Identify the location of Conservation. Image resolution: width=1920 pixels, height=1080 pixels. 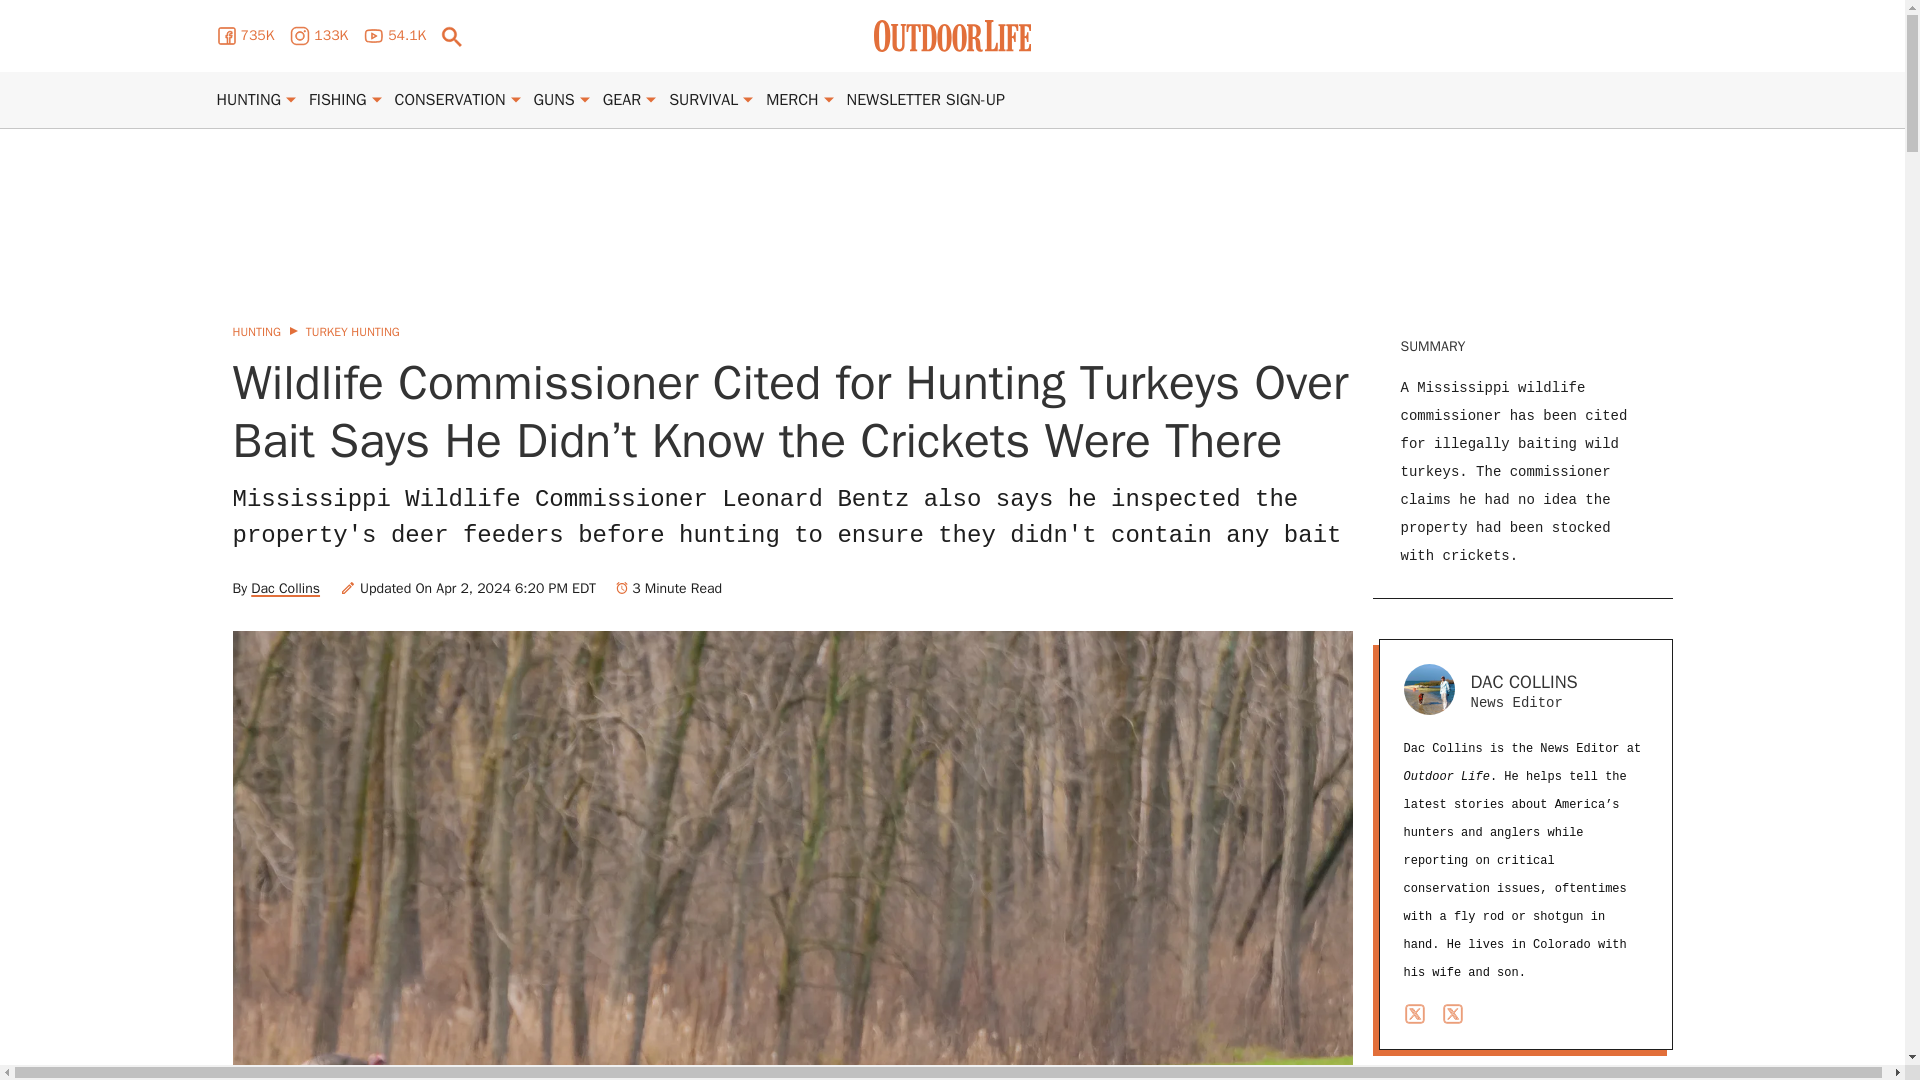
(450, 100).